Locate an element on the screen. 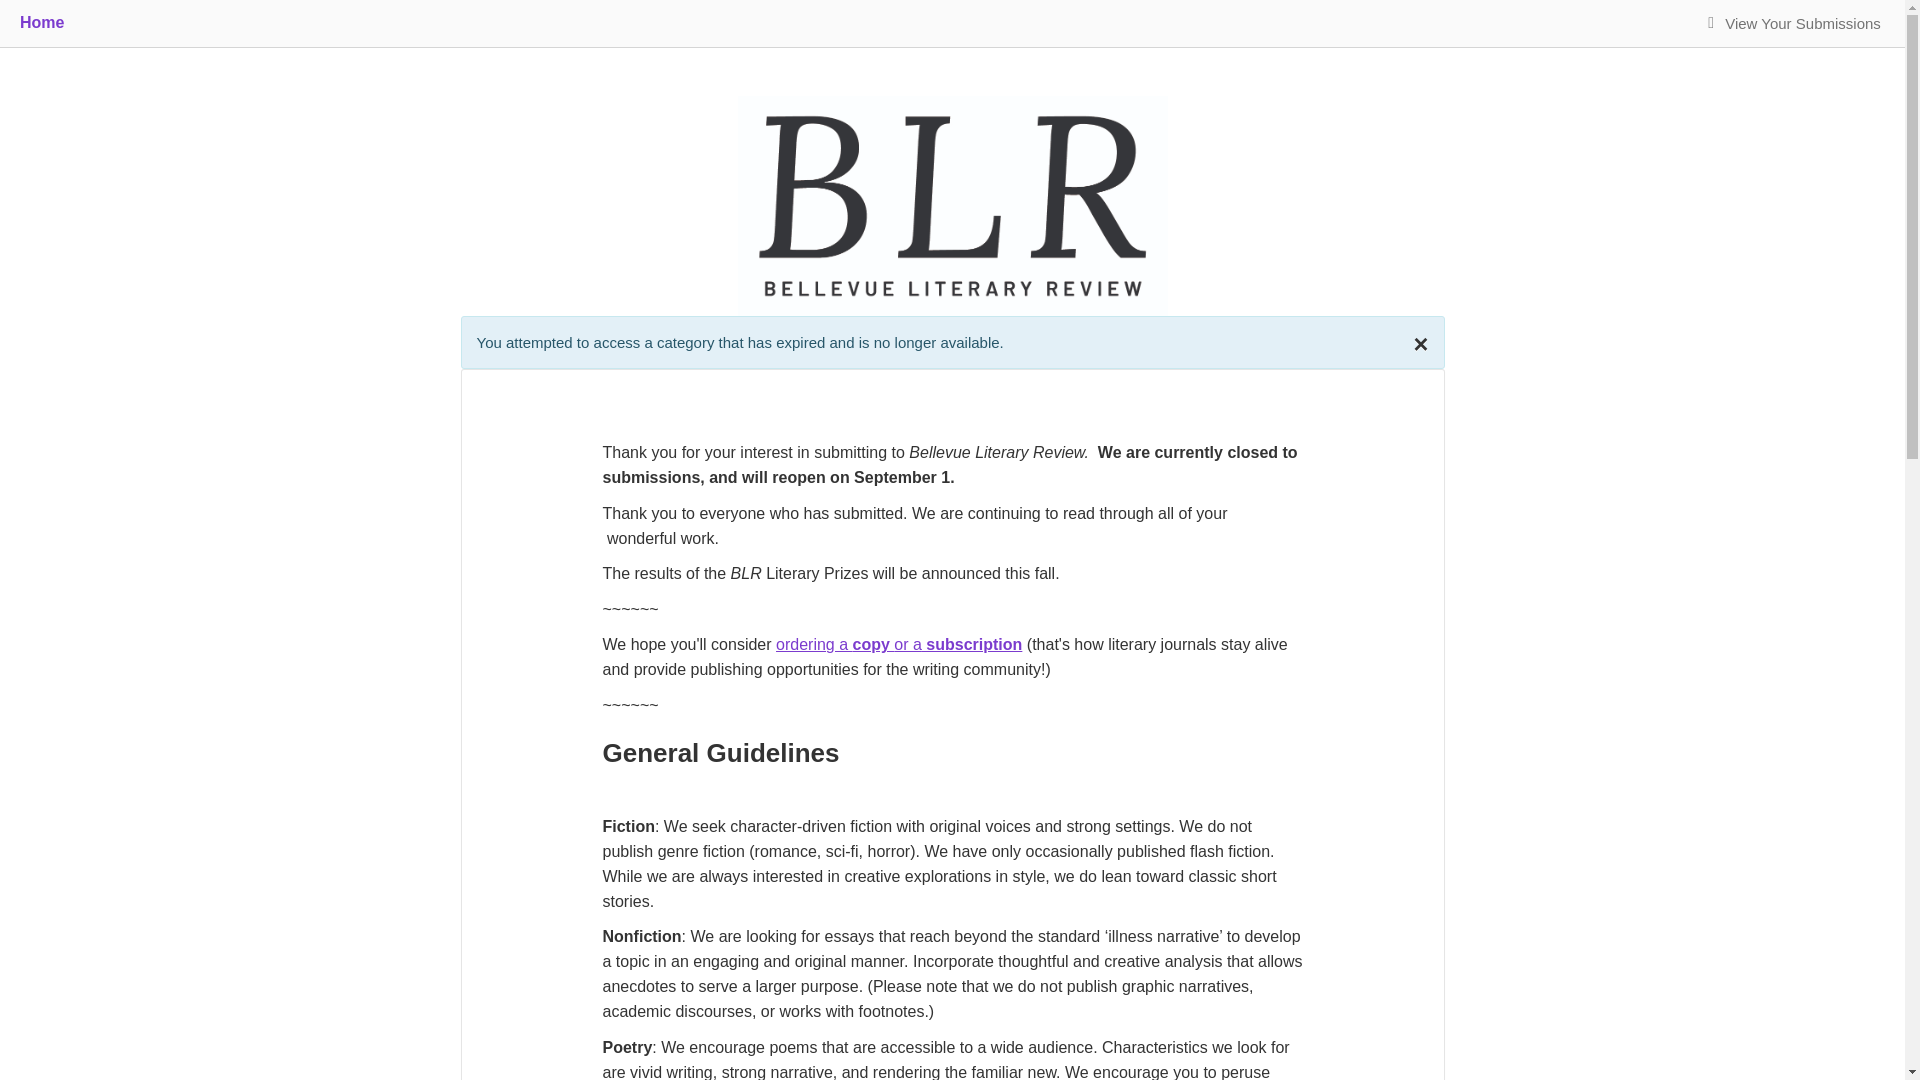 Image resolution: width=1920 pixels, height=1080 pixels. View Your Submissions is located at coordinates (1802, 24).